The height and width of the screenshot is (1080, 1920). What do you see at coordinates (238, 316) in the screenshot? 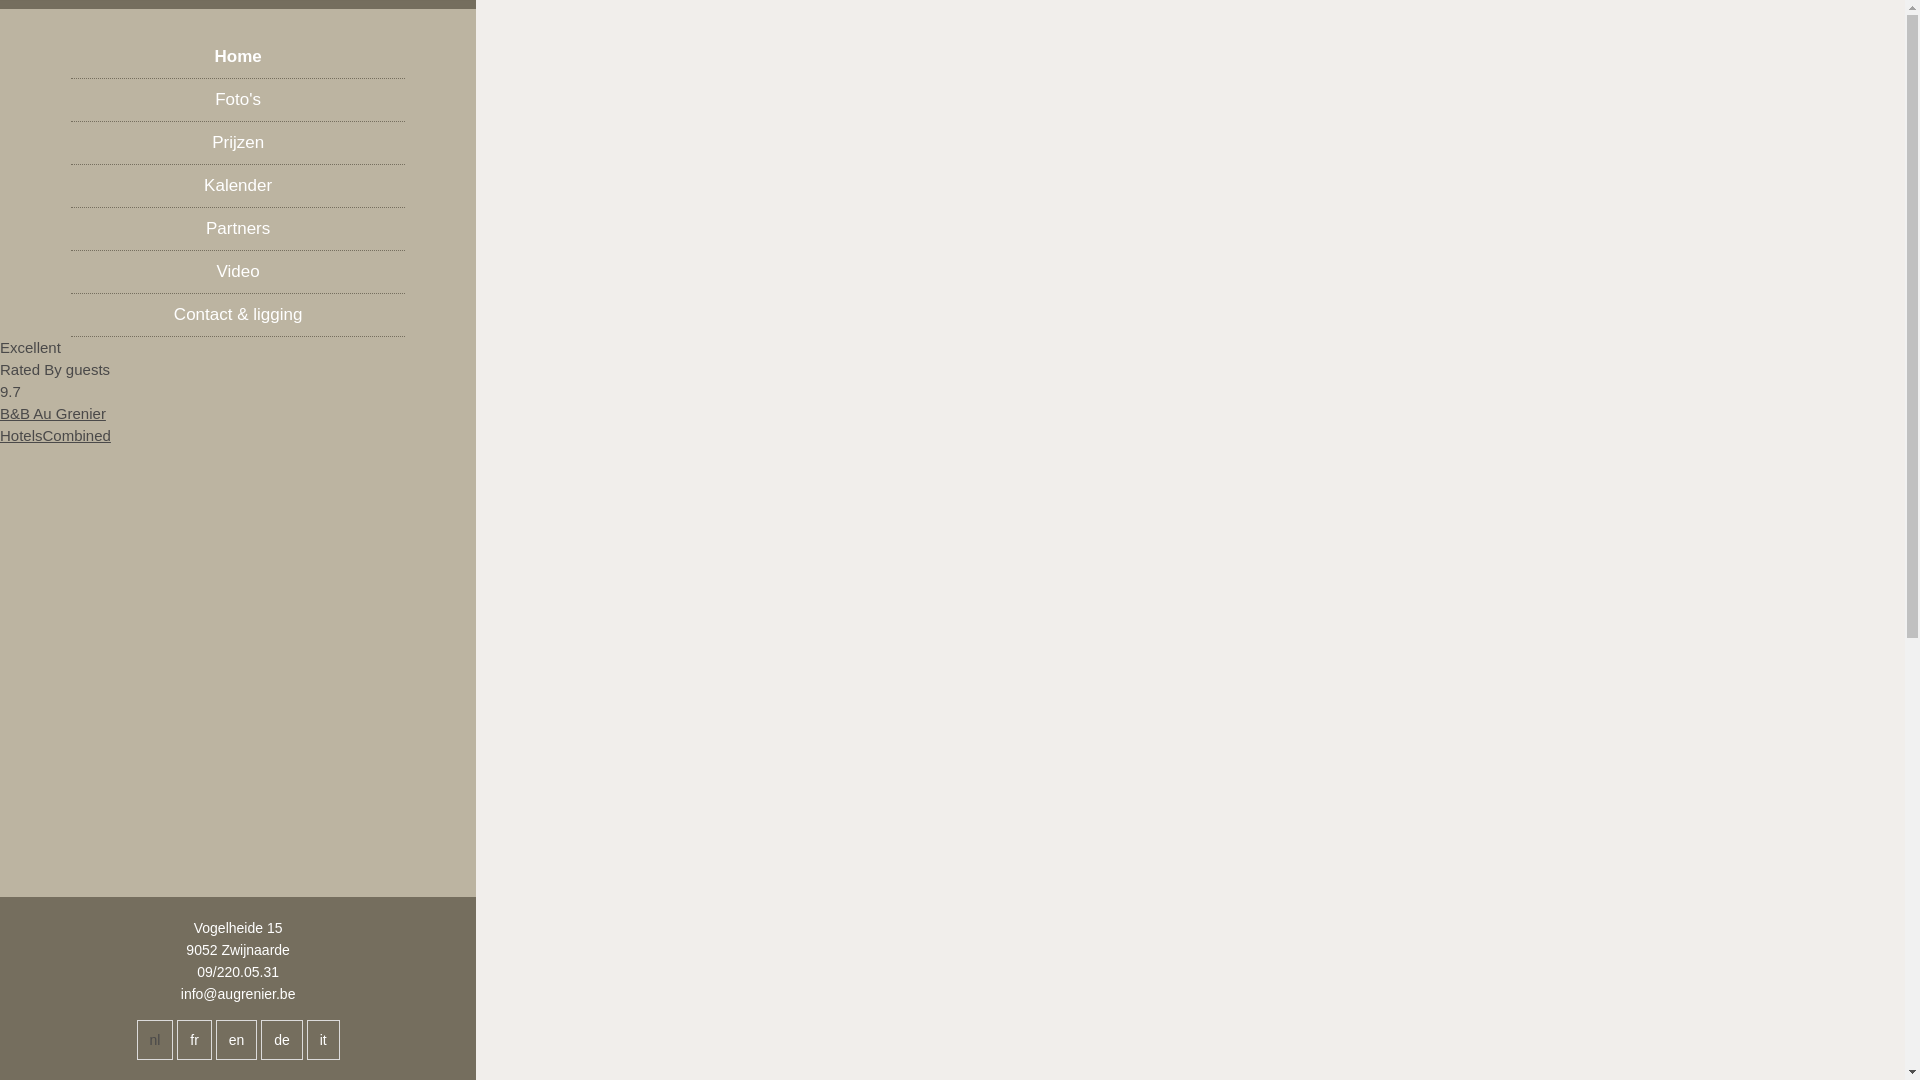
I see `Contact & ligging` at bounding box center [238, 316].